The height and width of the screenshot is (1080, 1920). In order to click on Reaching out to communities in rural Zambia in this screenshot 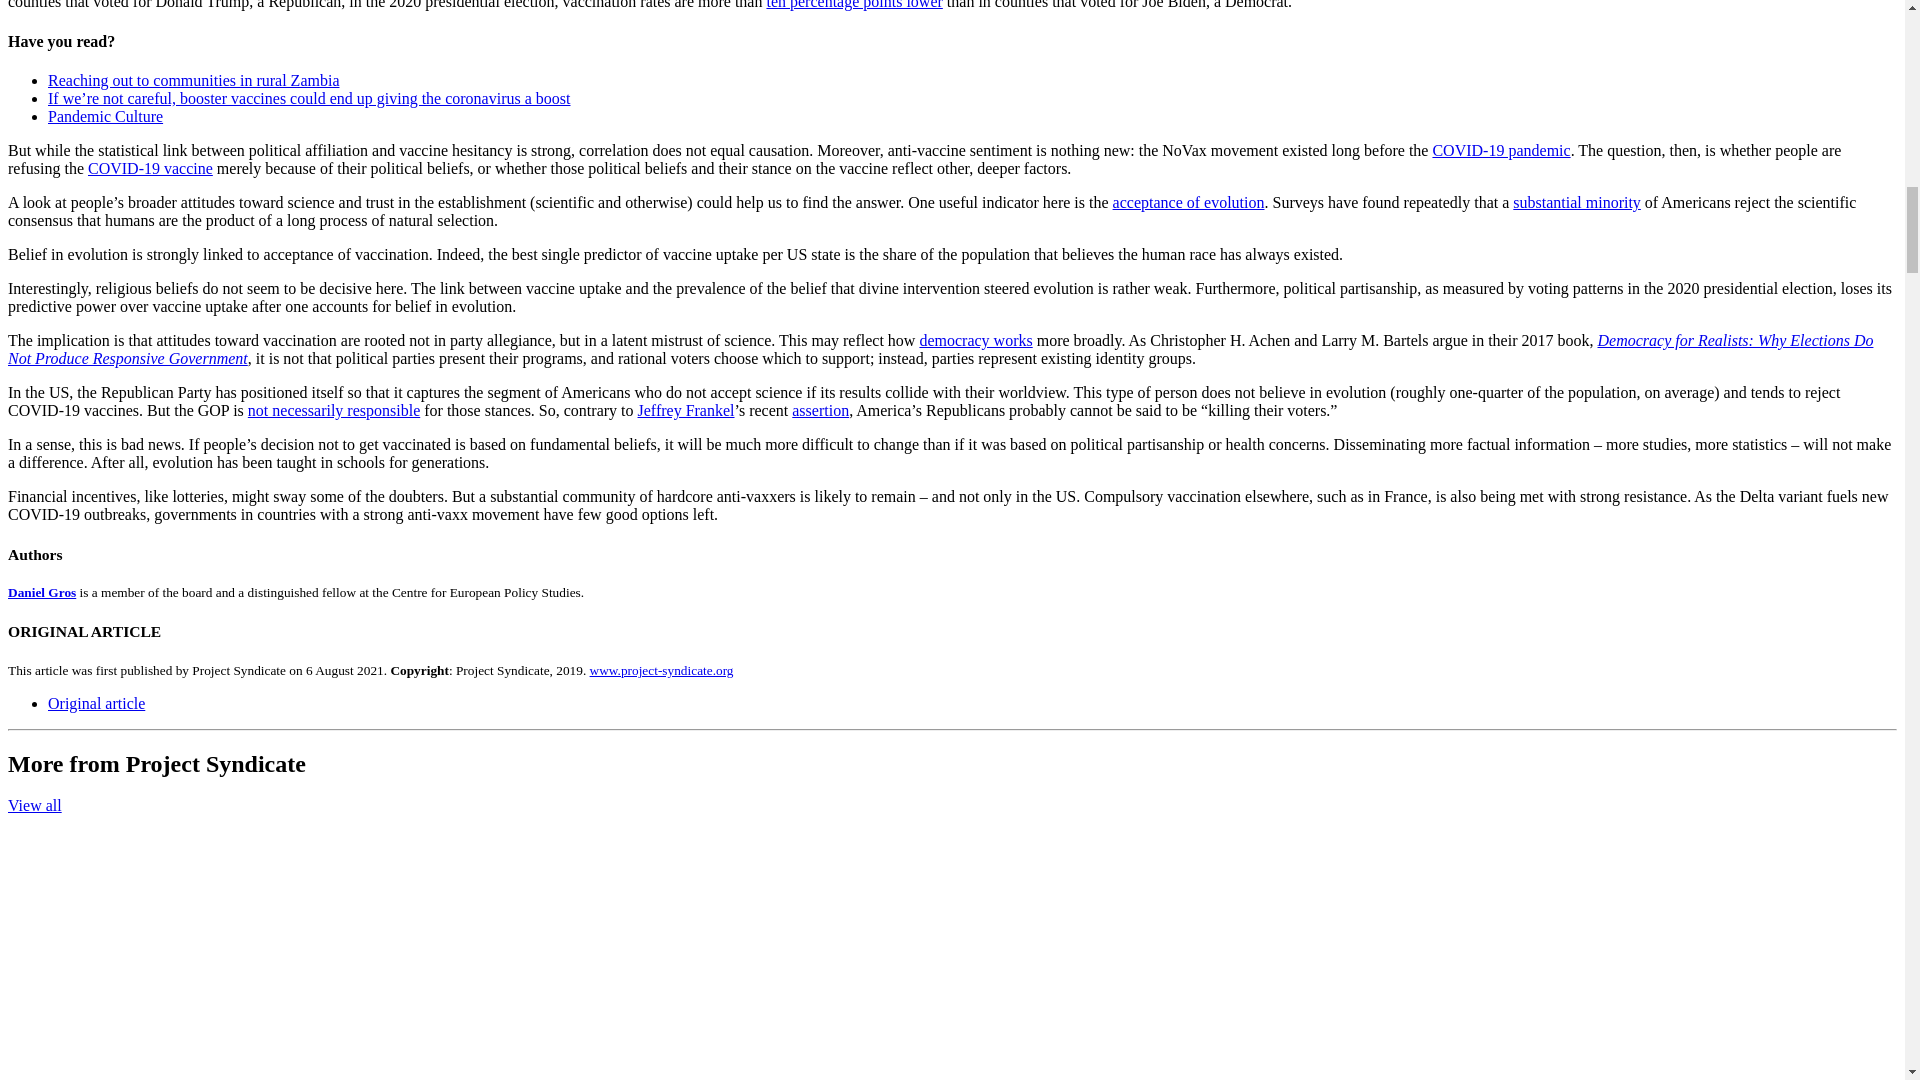, I will do `click(194, 80)`.